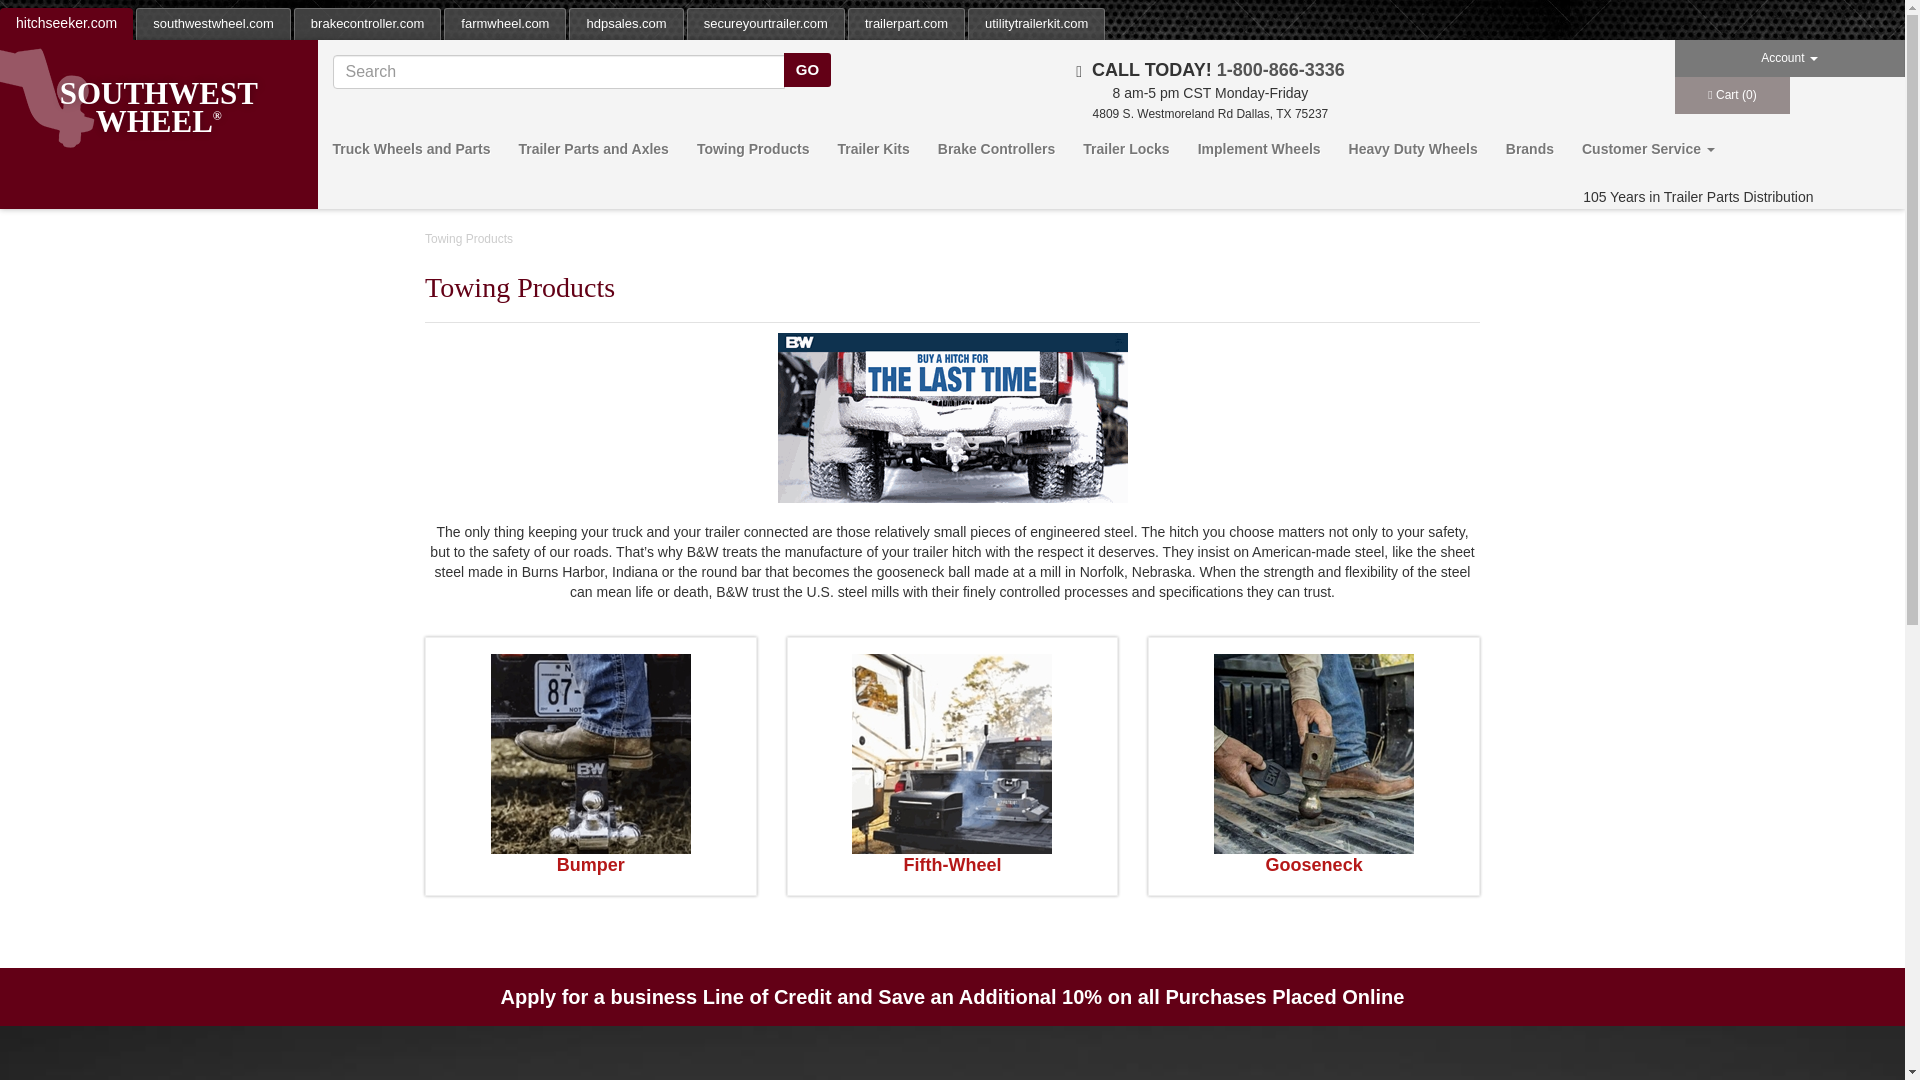  Describe the element at coordinates (214, 24) in the screenshot. I see `southwestwheel.com` at that location.